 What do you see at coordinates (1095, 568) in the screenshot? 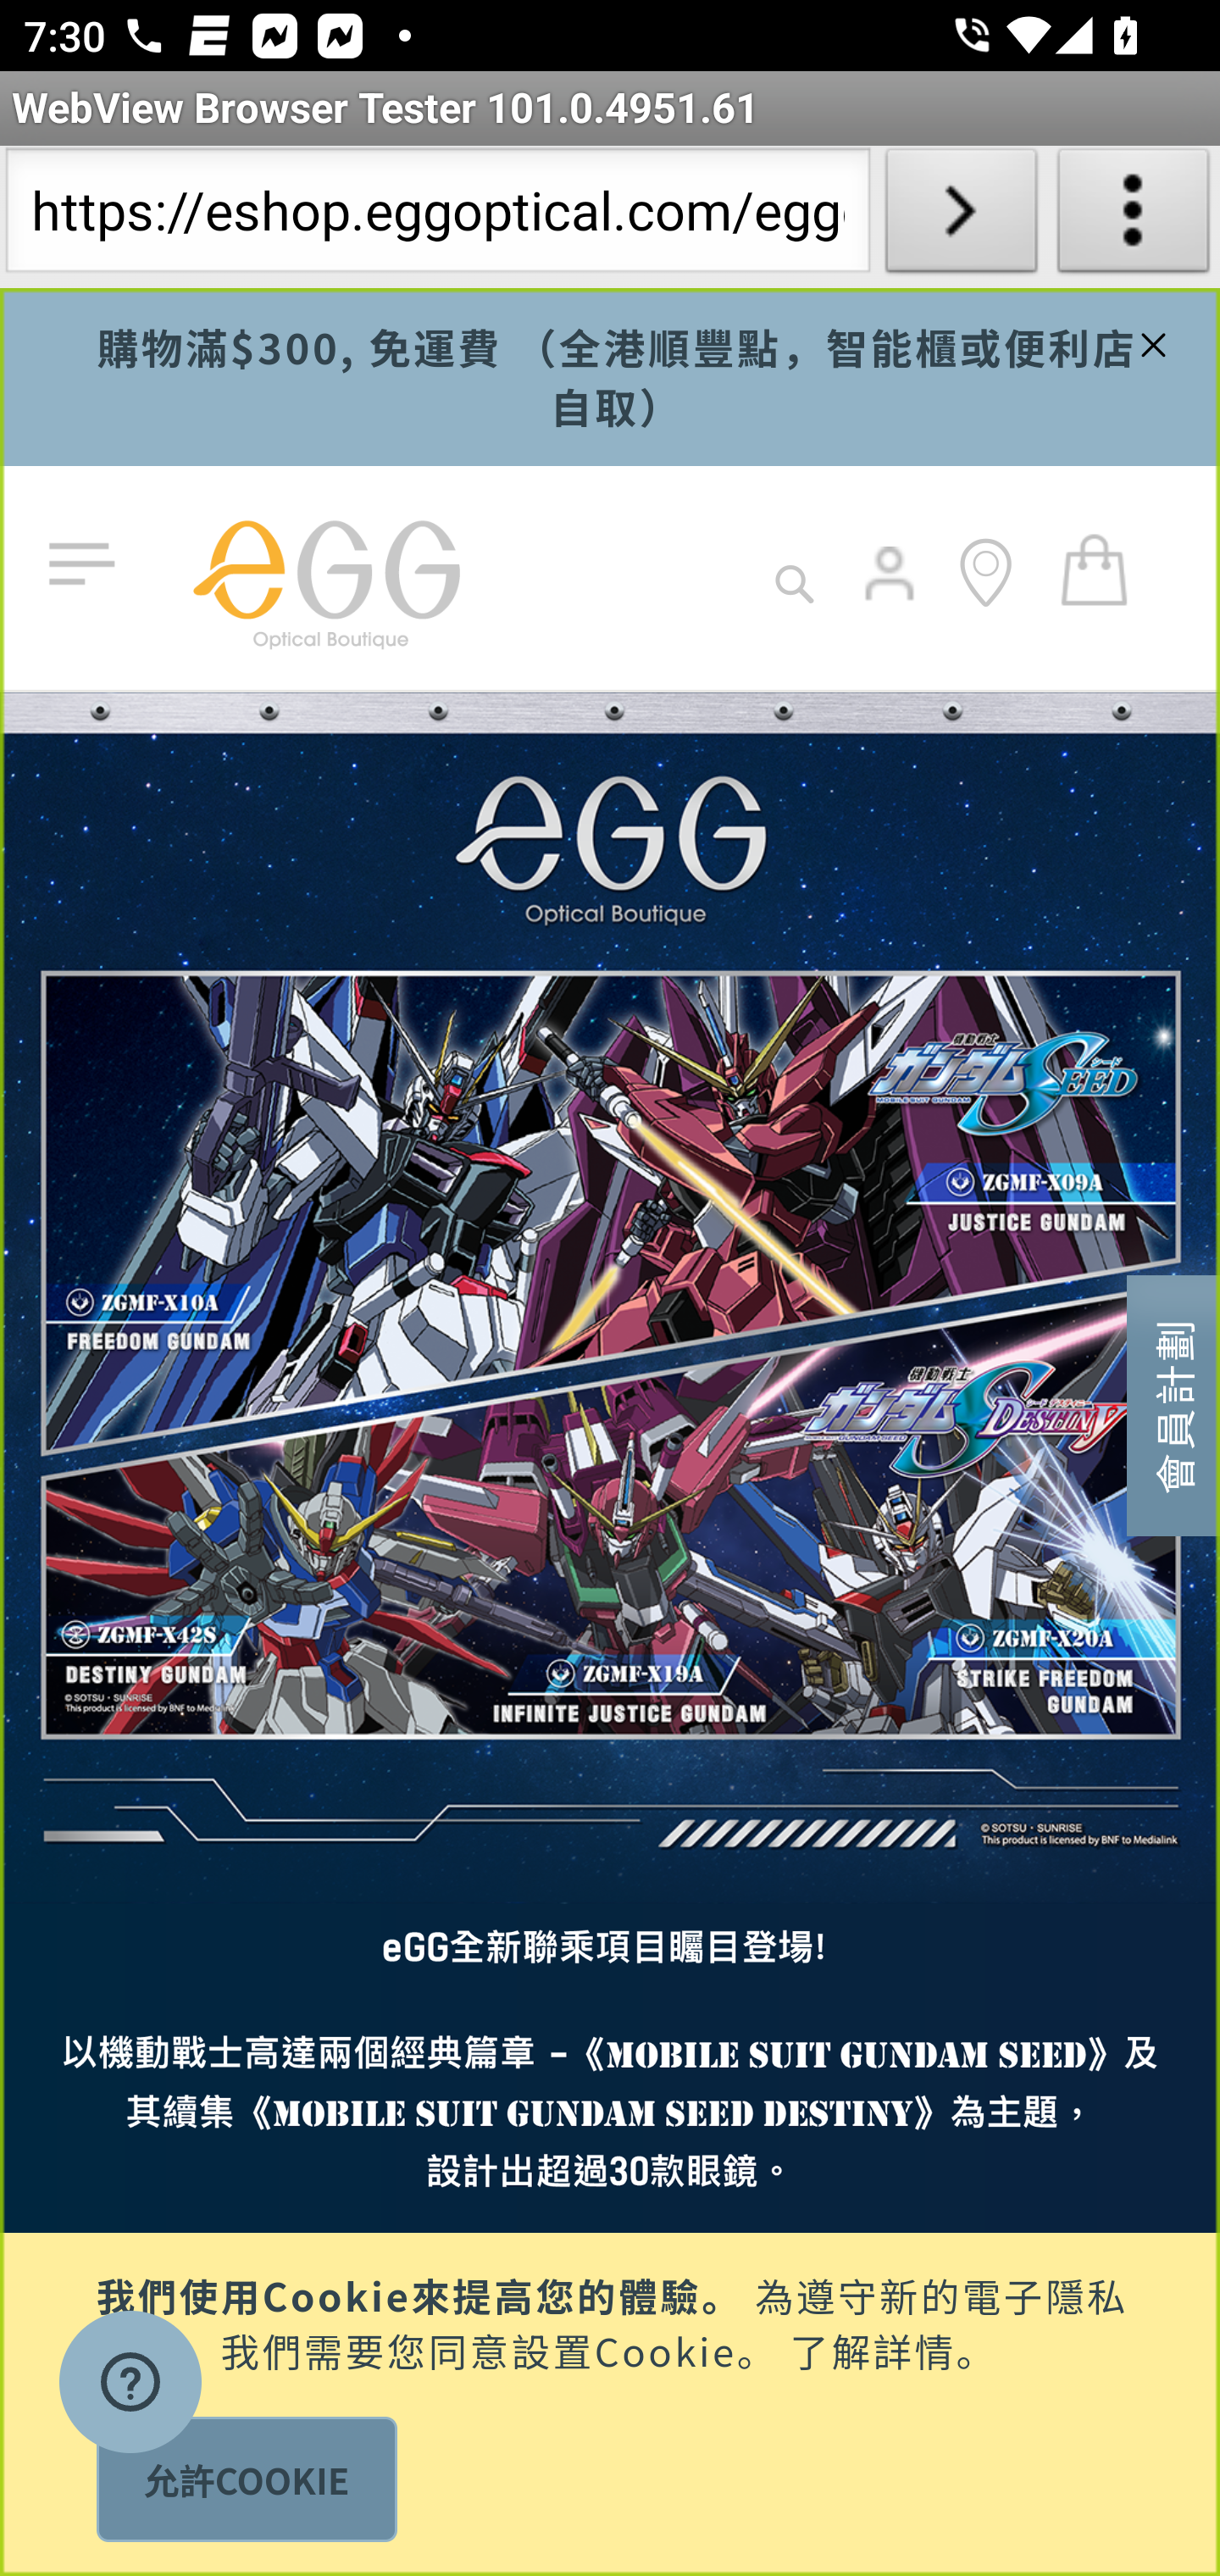
I see `我的購物車` at bounding box center [1095, 568].